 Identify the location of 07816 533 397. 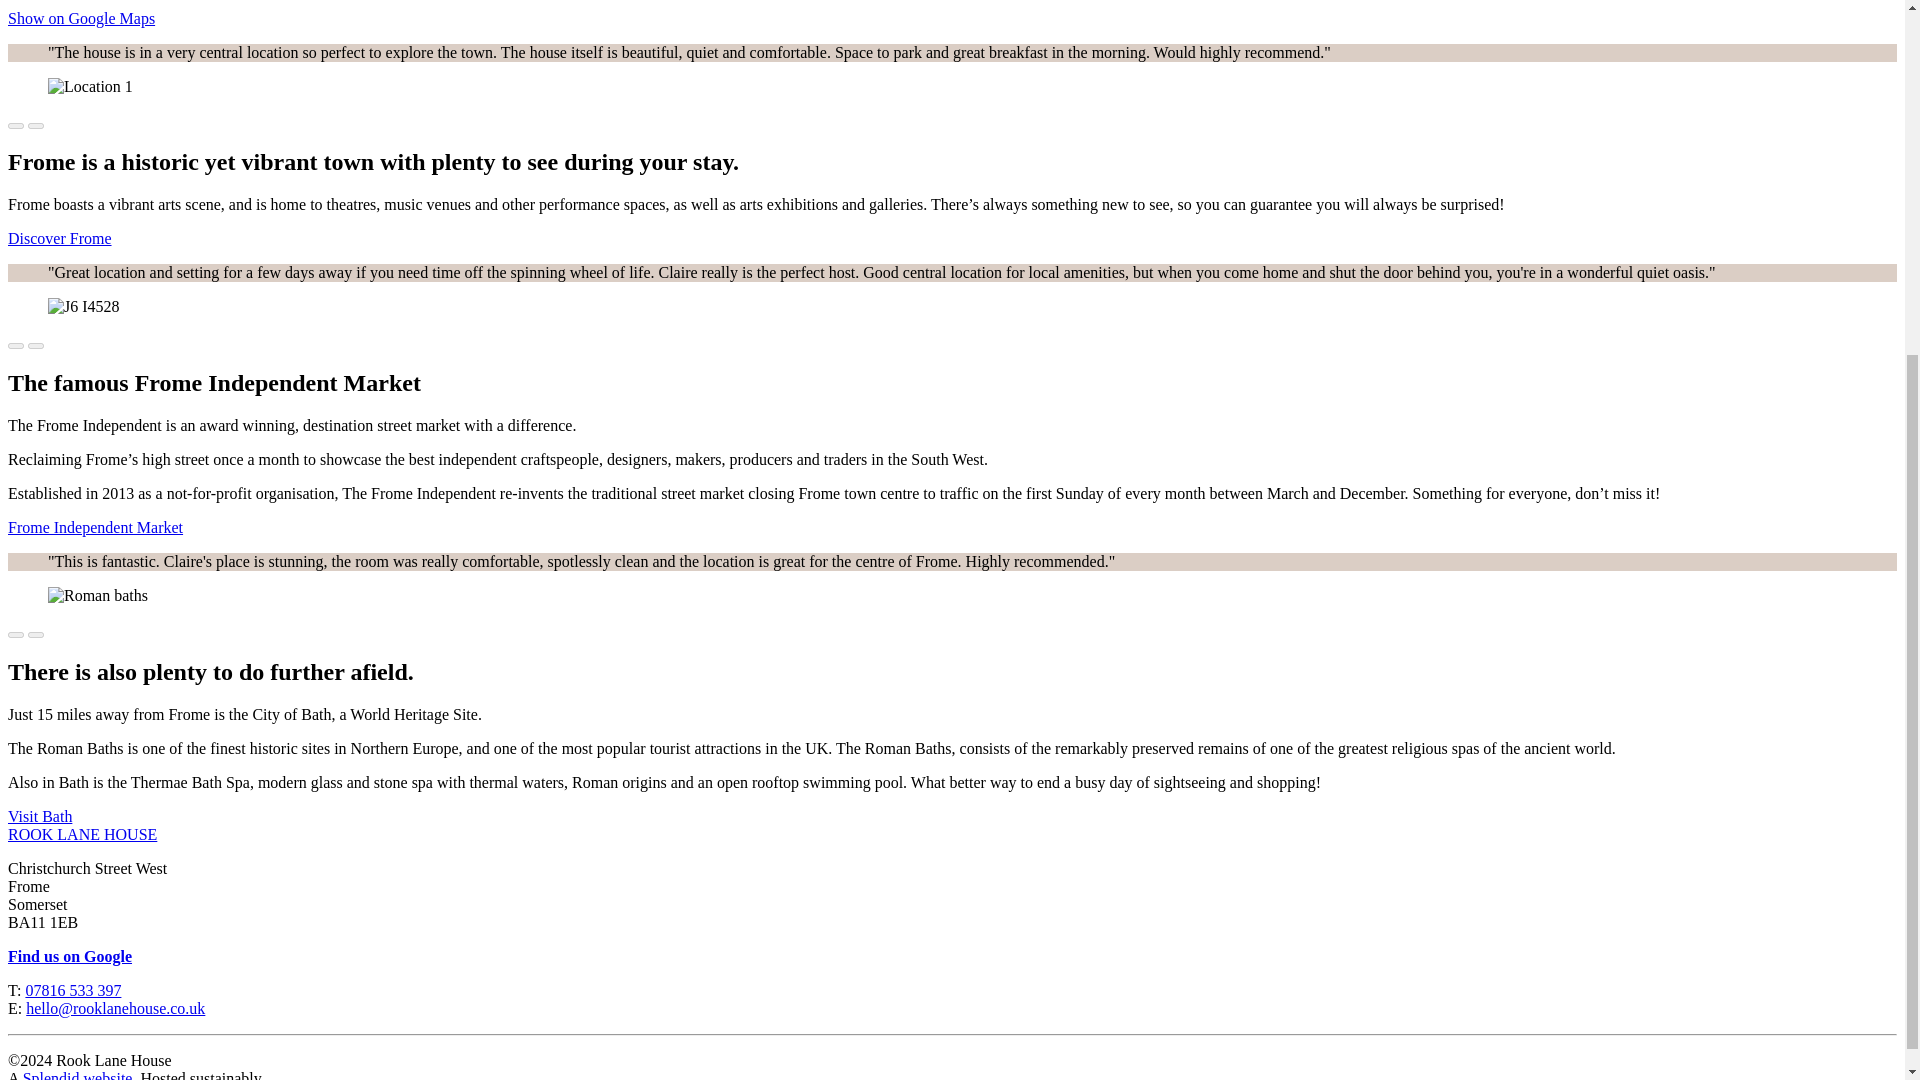
(72, 990).